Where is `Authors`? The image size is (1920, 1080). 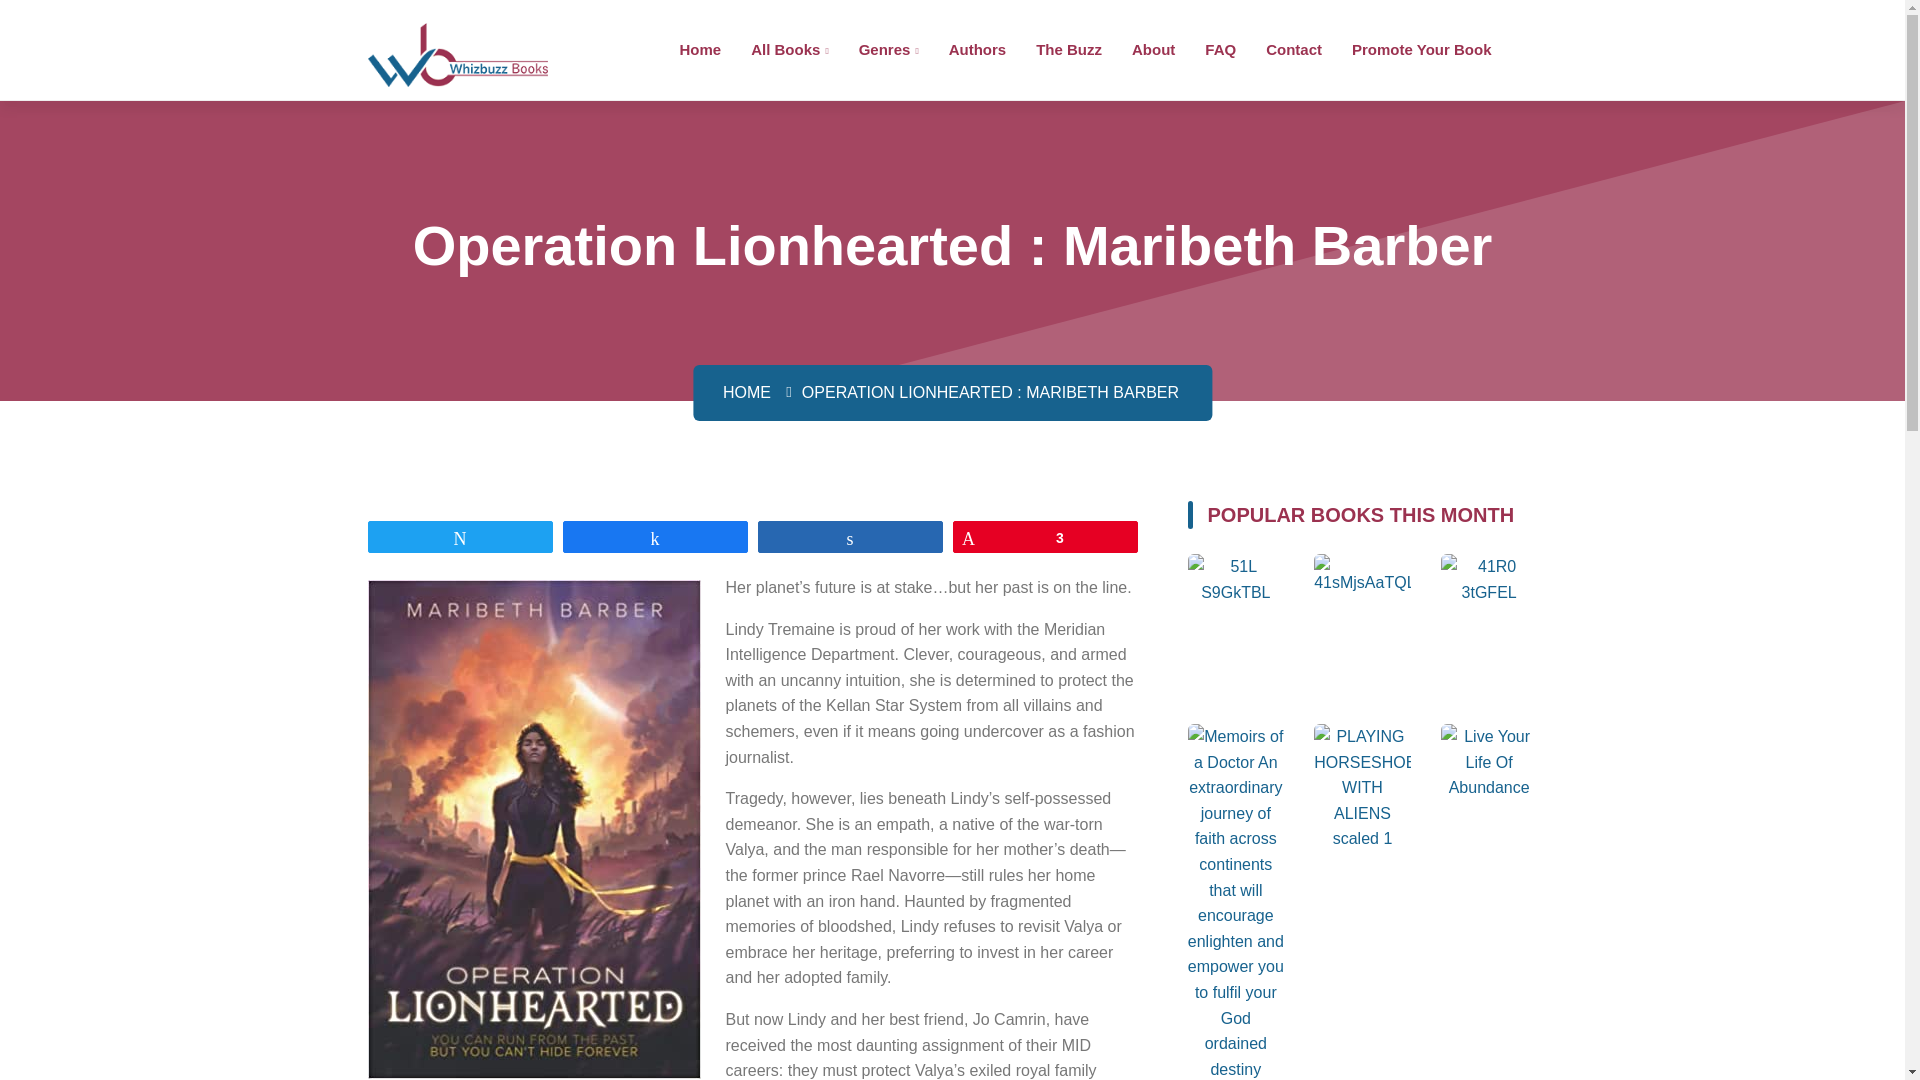
Authors is located at coordinates (977, 48).